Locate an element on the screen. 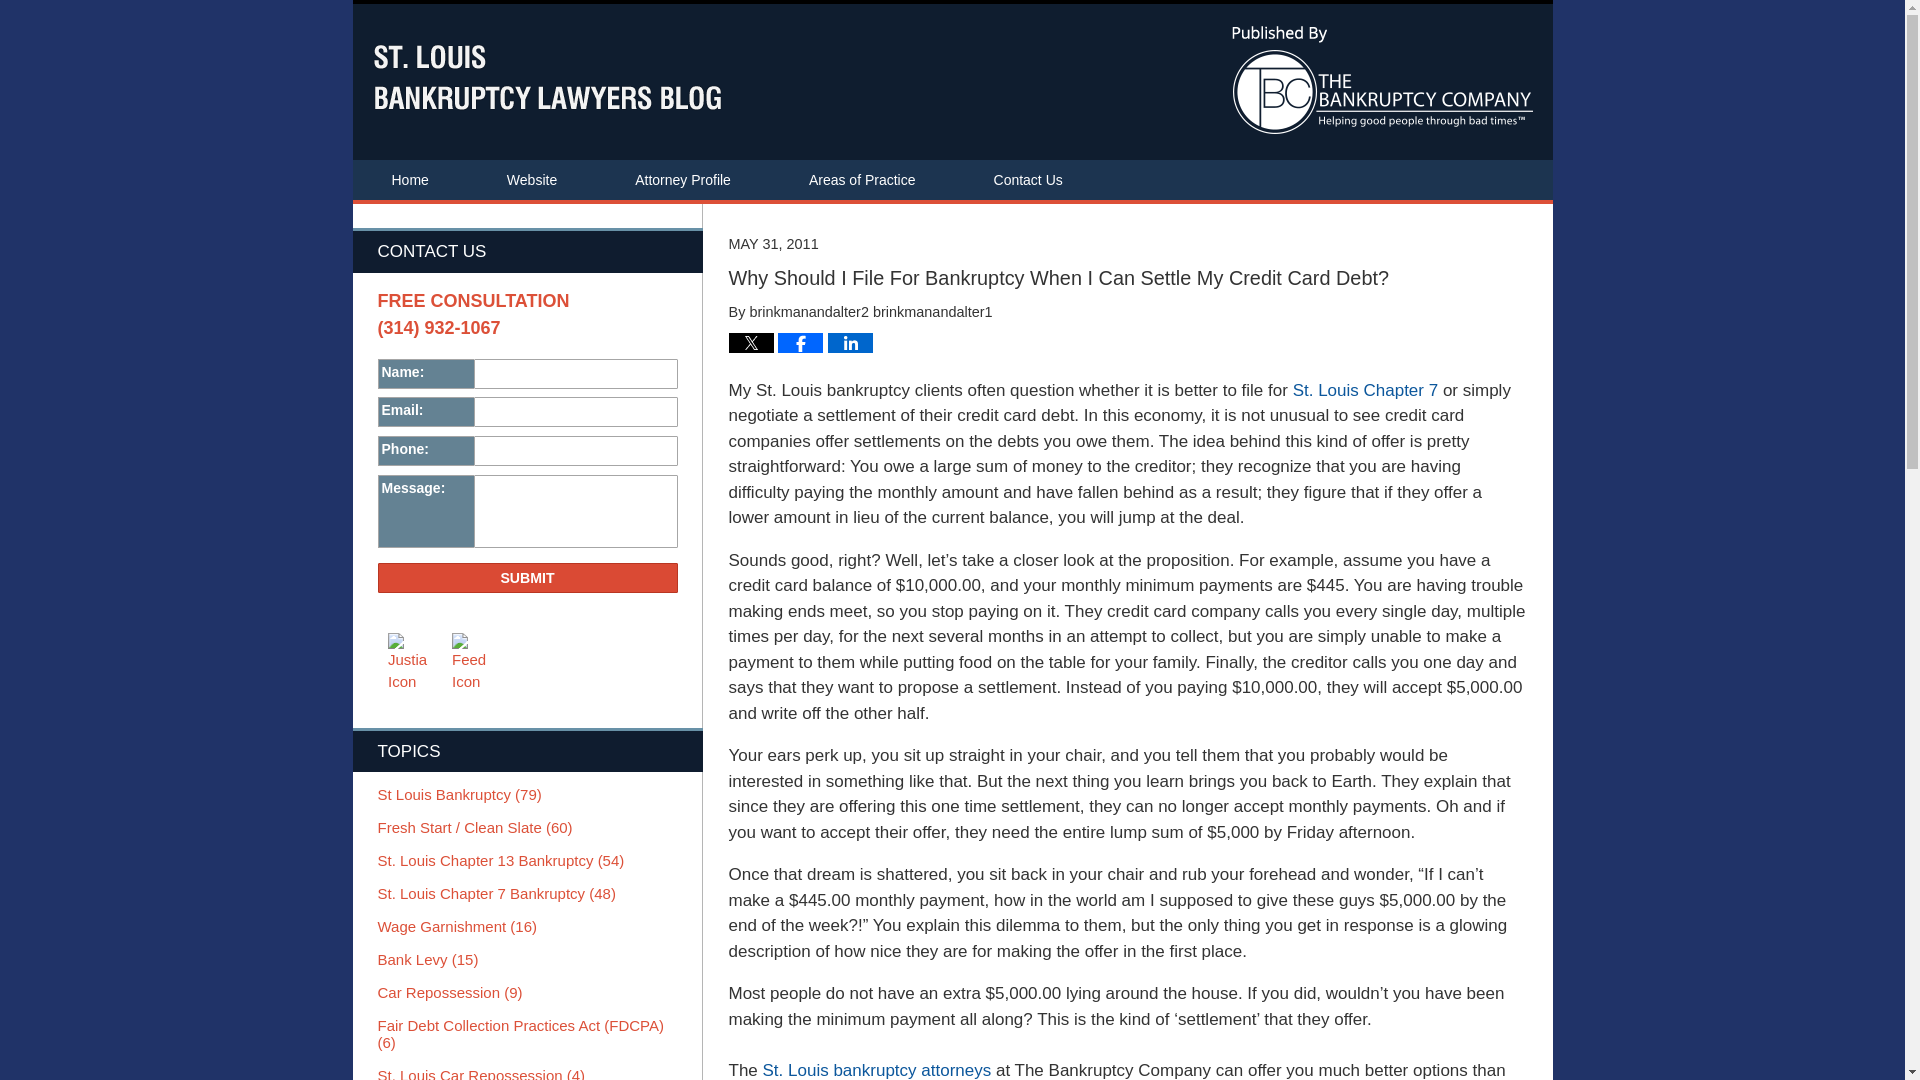 Image resolution: width=1920 pixels, height=1080 pixels. Please enter a valid phone number. is located at coordinates (576, 450).